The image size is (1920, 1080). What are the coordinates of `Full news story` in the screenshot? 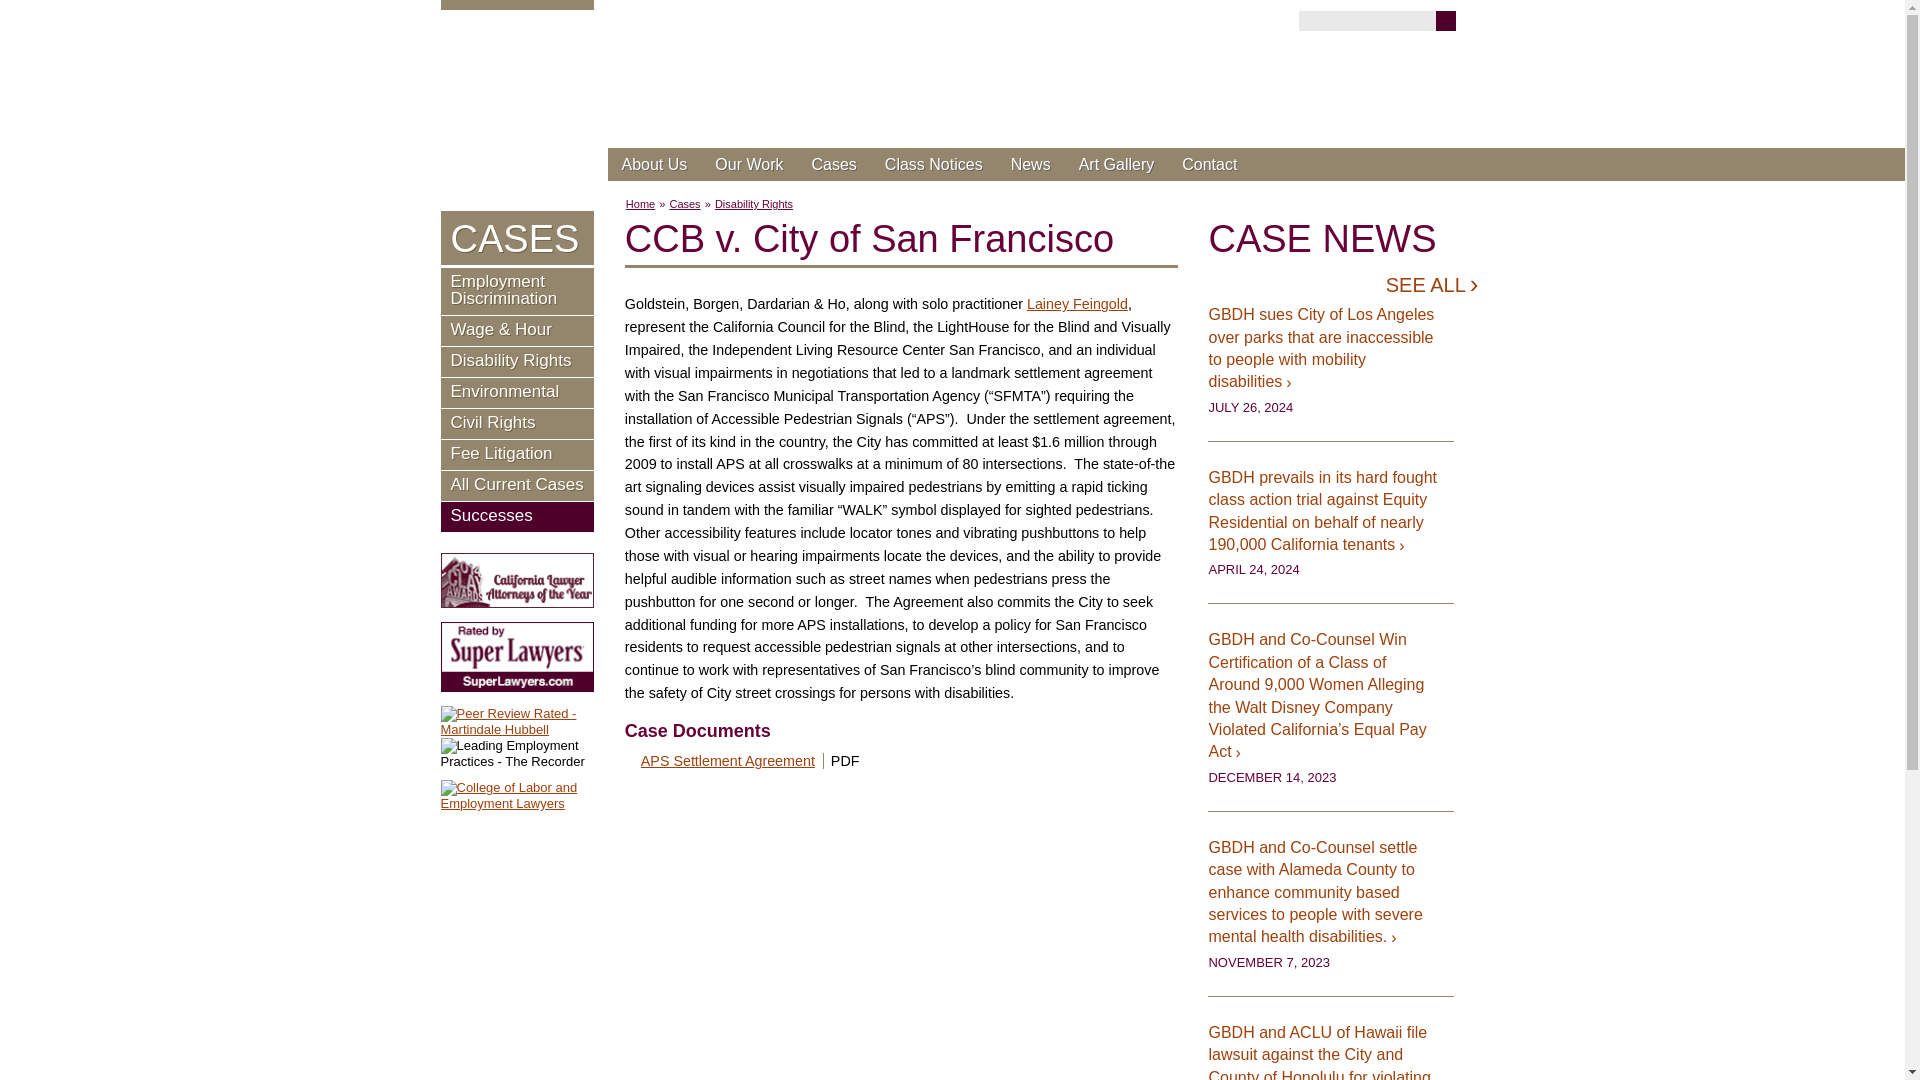 It's located at (1330, 512).